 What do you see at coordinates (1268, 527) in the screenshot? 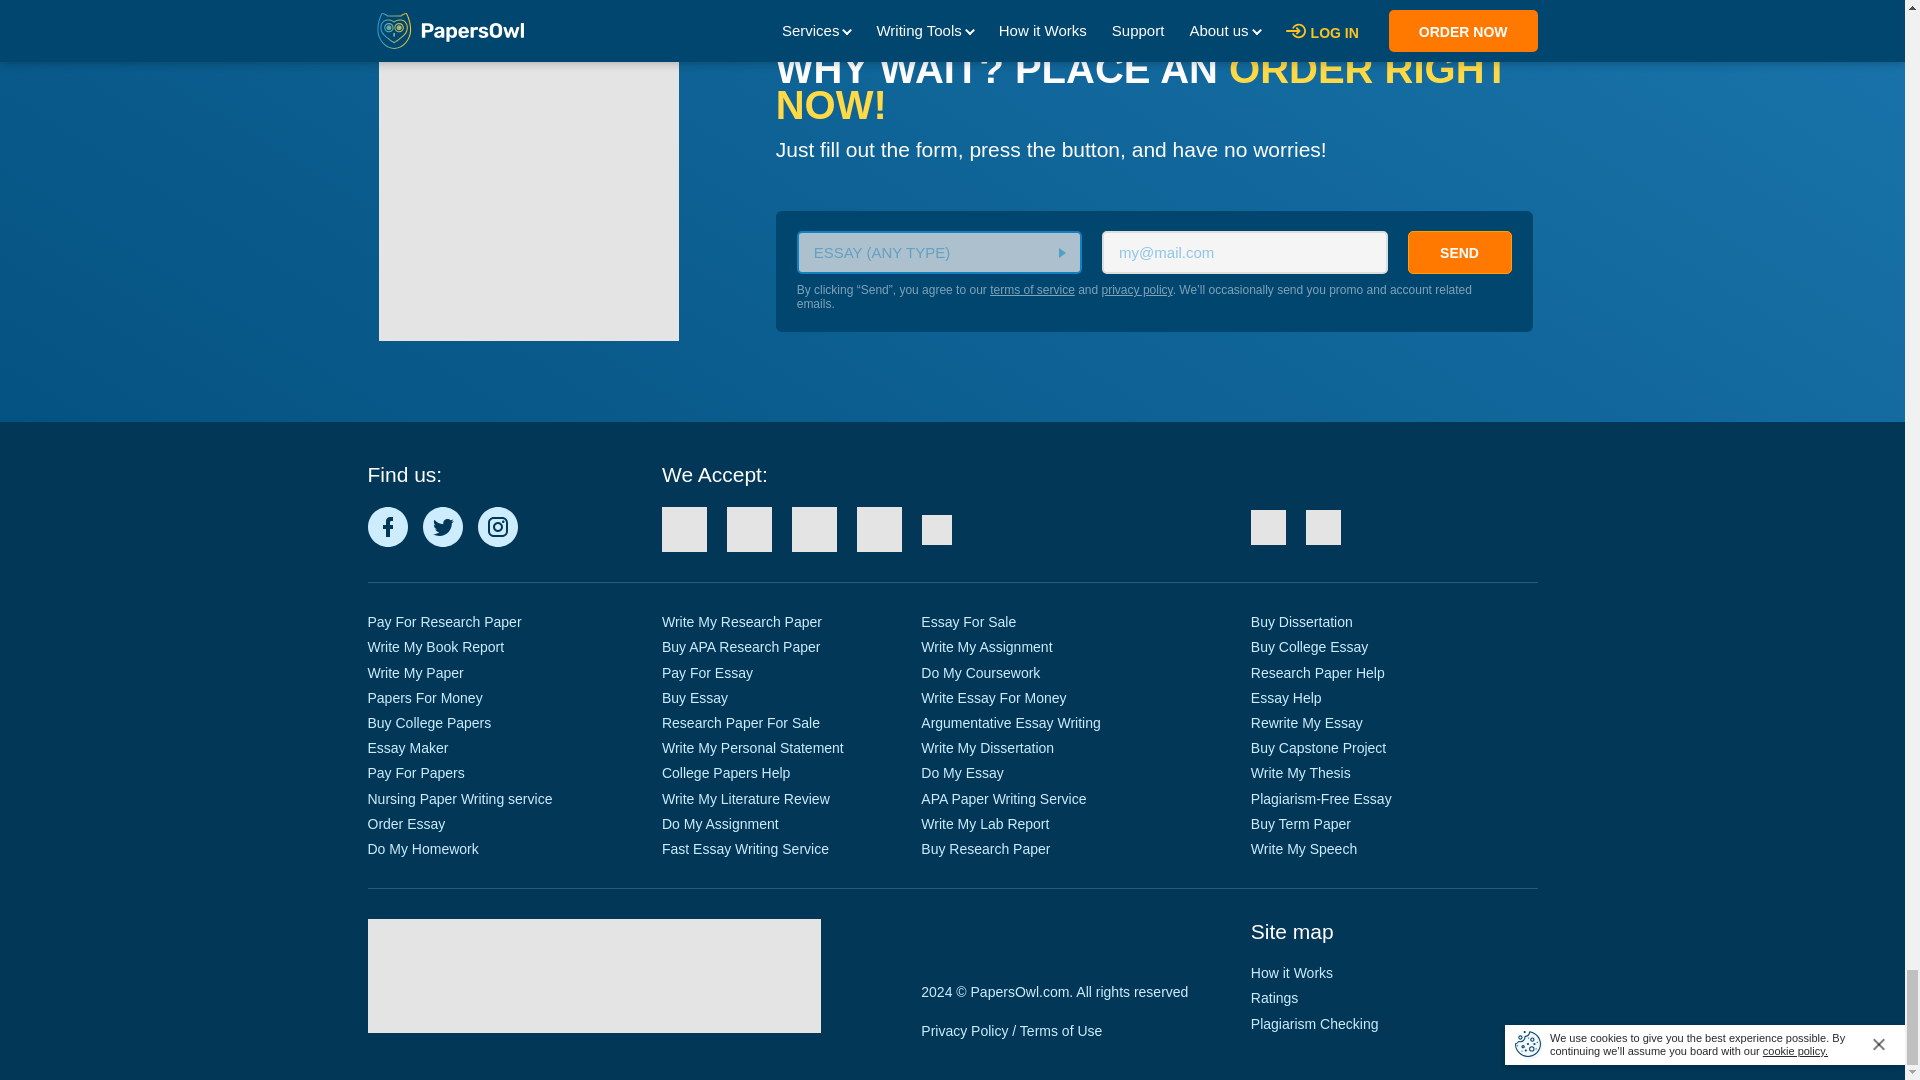
I see `Quality essay writing service in CA` at bounding box center [1268, 527].